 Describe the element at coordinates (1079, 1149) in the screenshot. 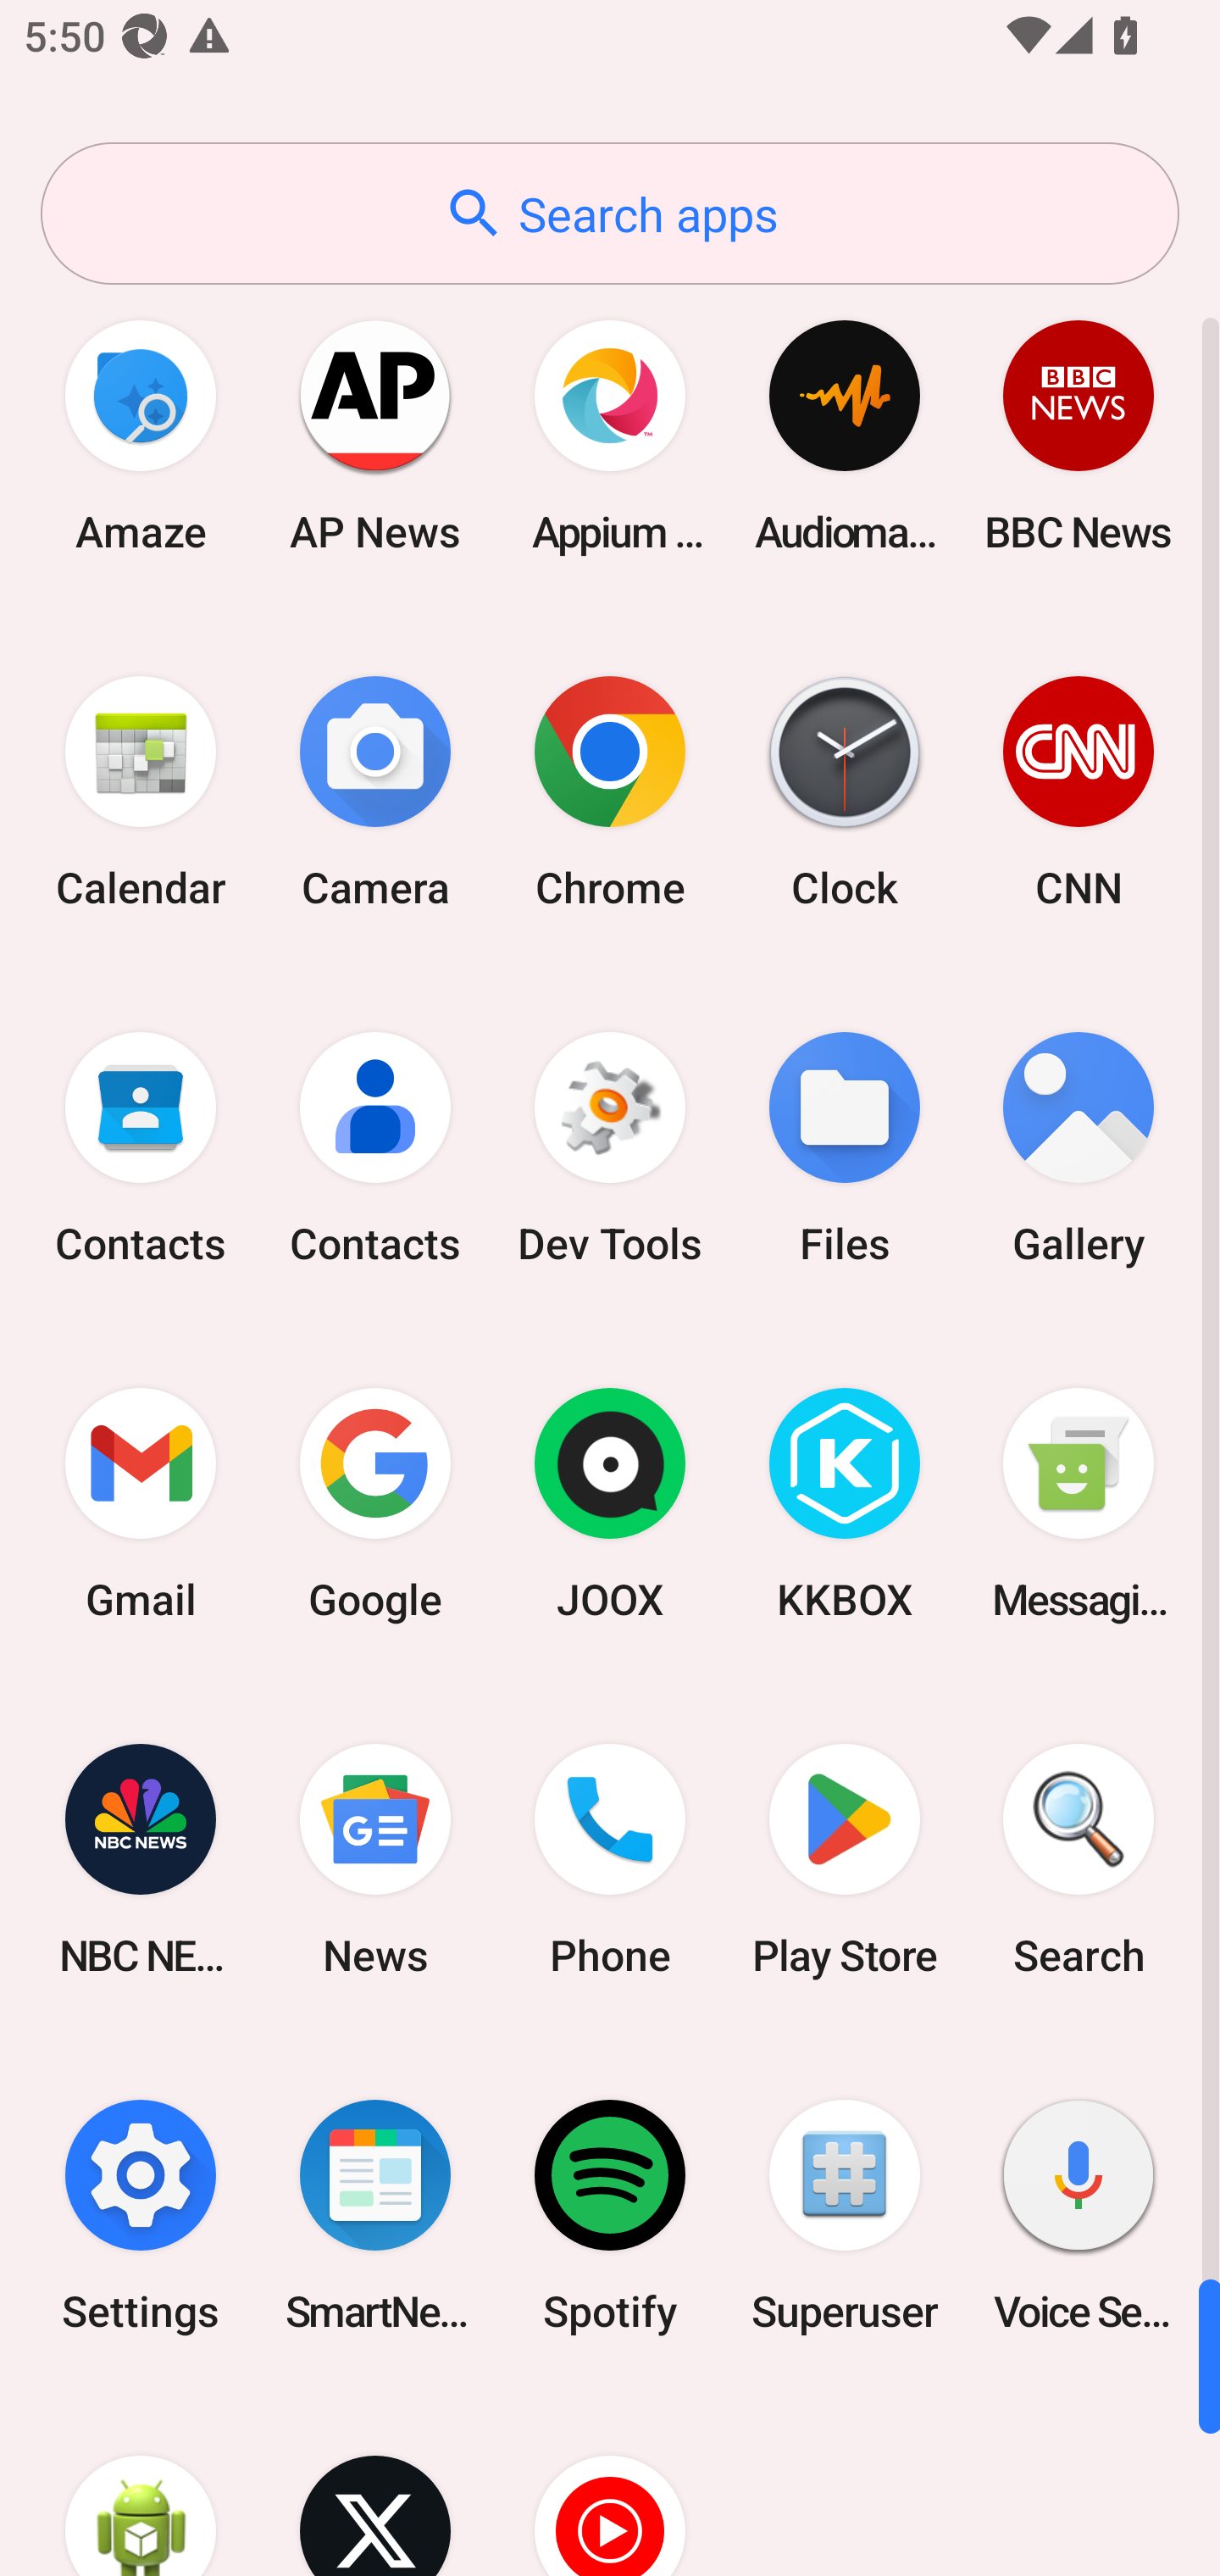

I see `Gallery` at that location.